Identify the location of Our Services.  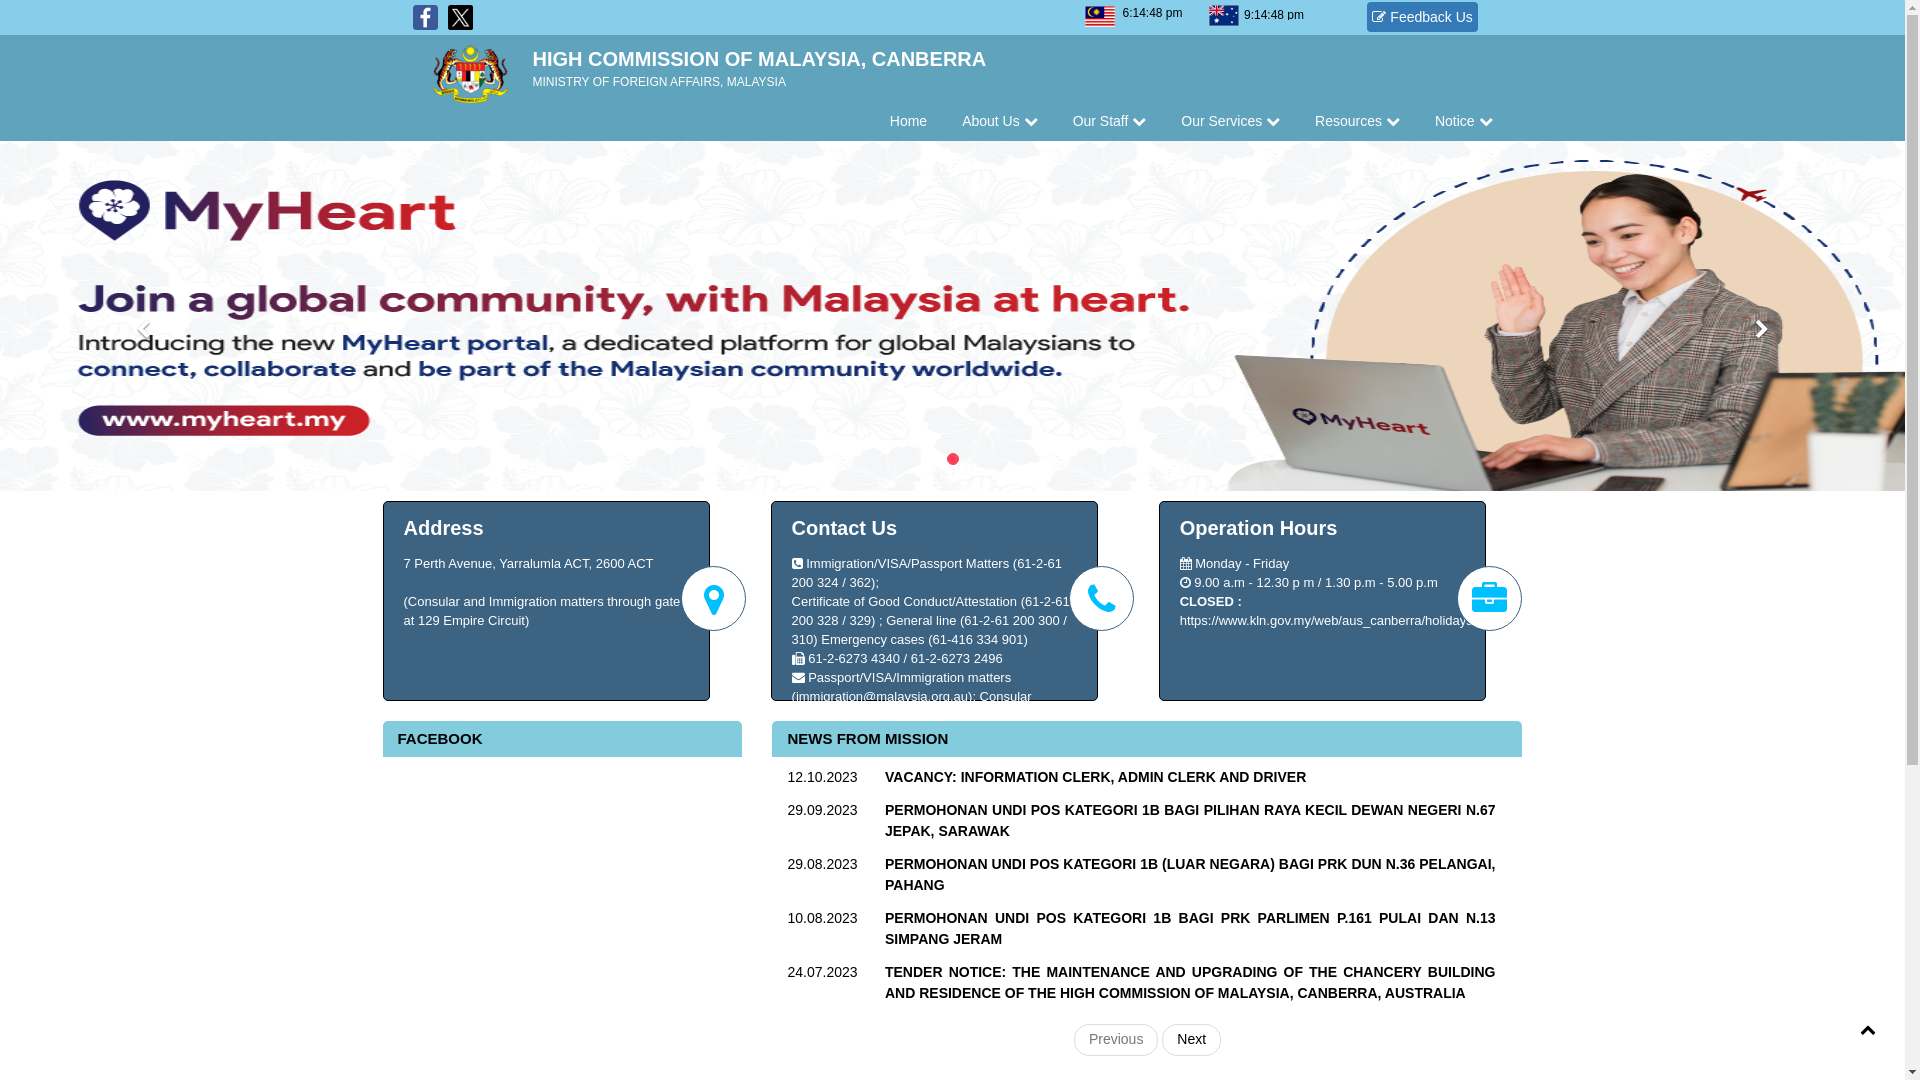
(1230, 121).